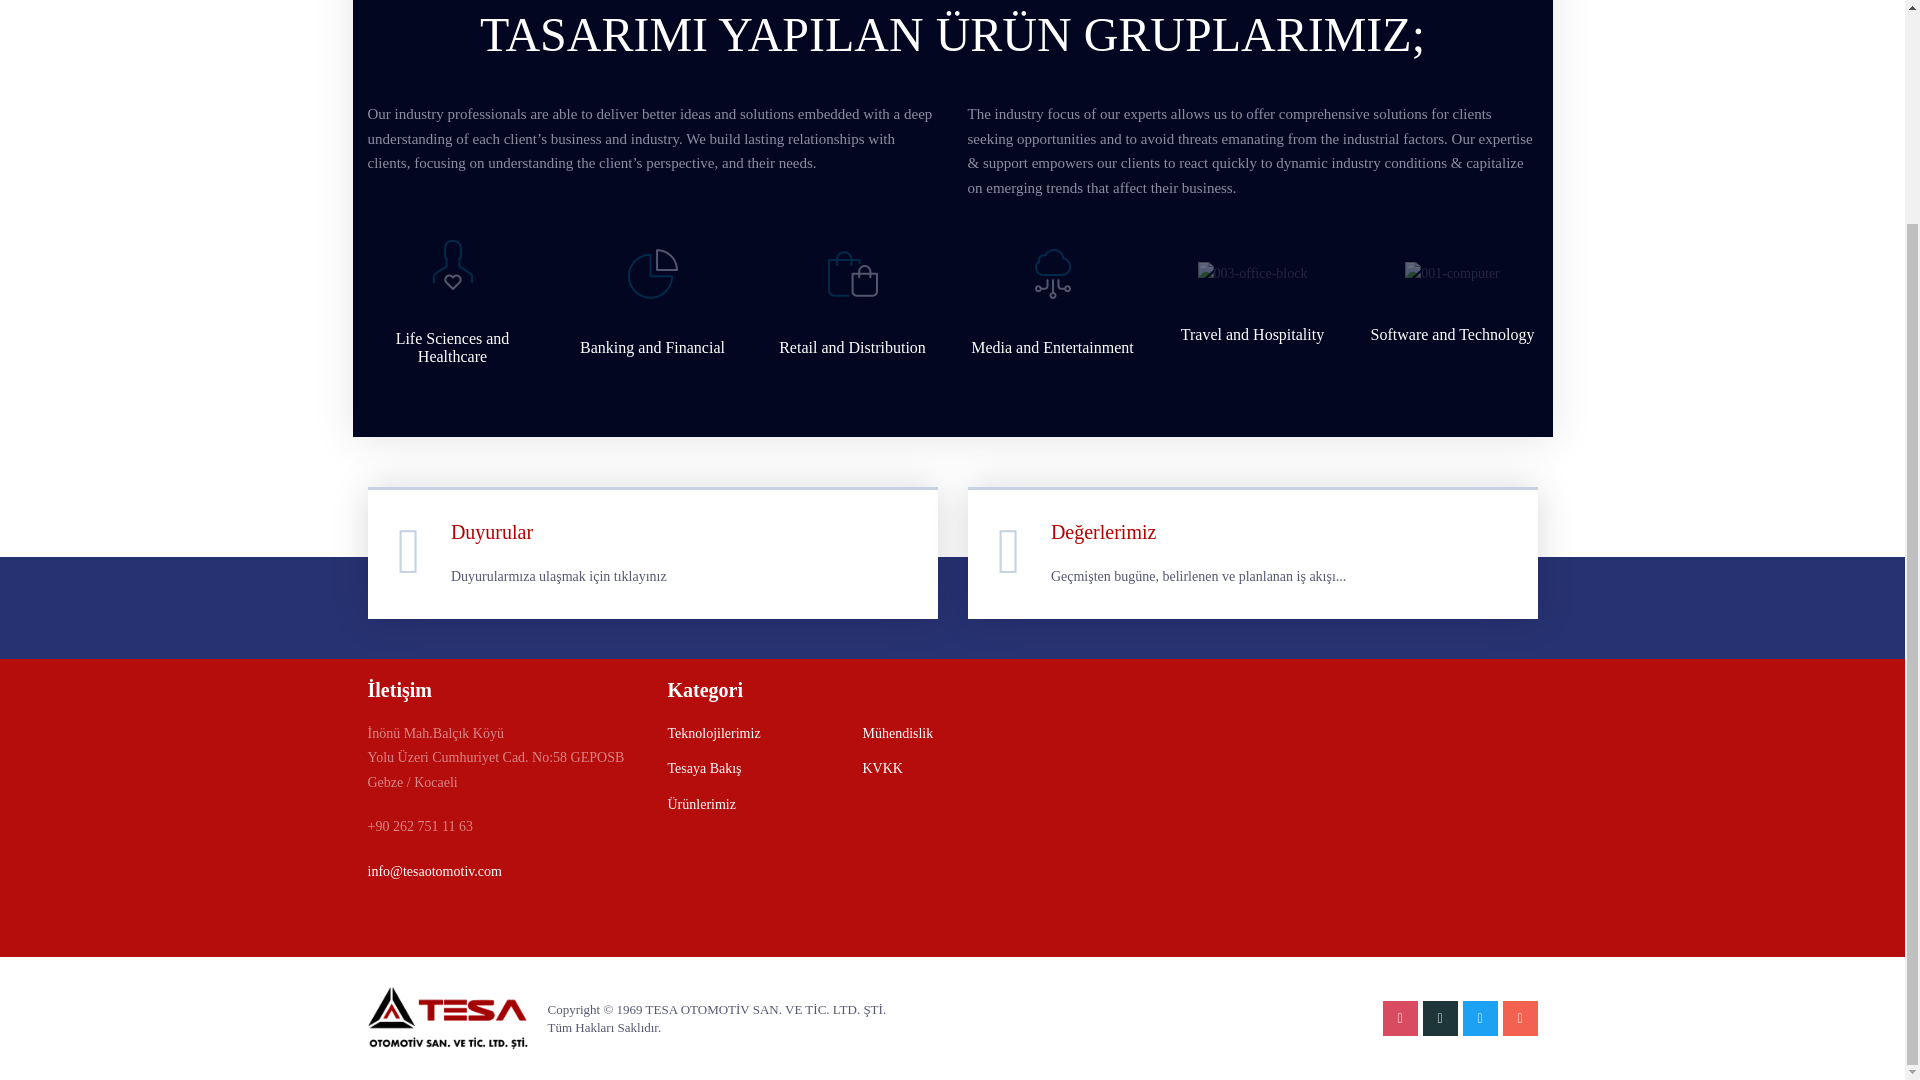  I want to click on Duyurular, so click(492, 532).